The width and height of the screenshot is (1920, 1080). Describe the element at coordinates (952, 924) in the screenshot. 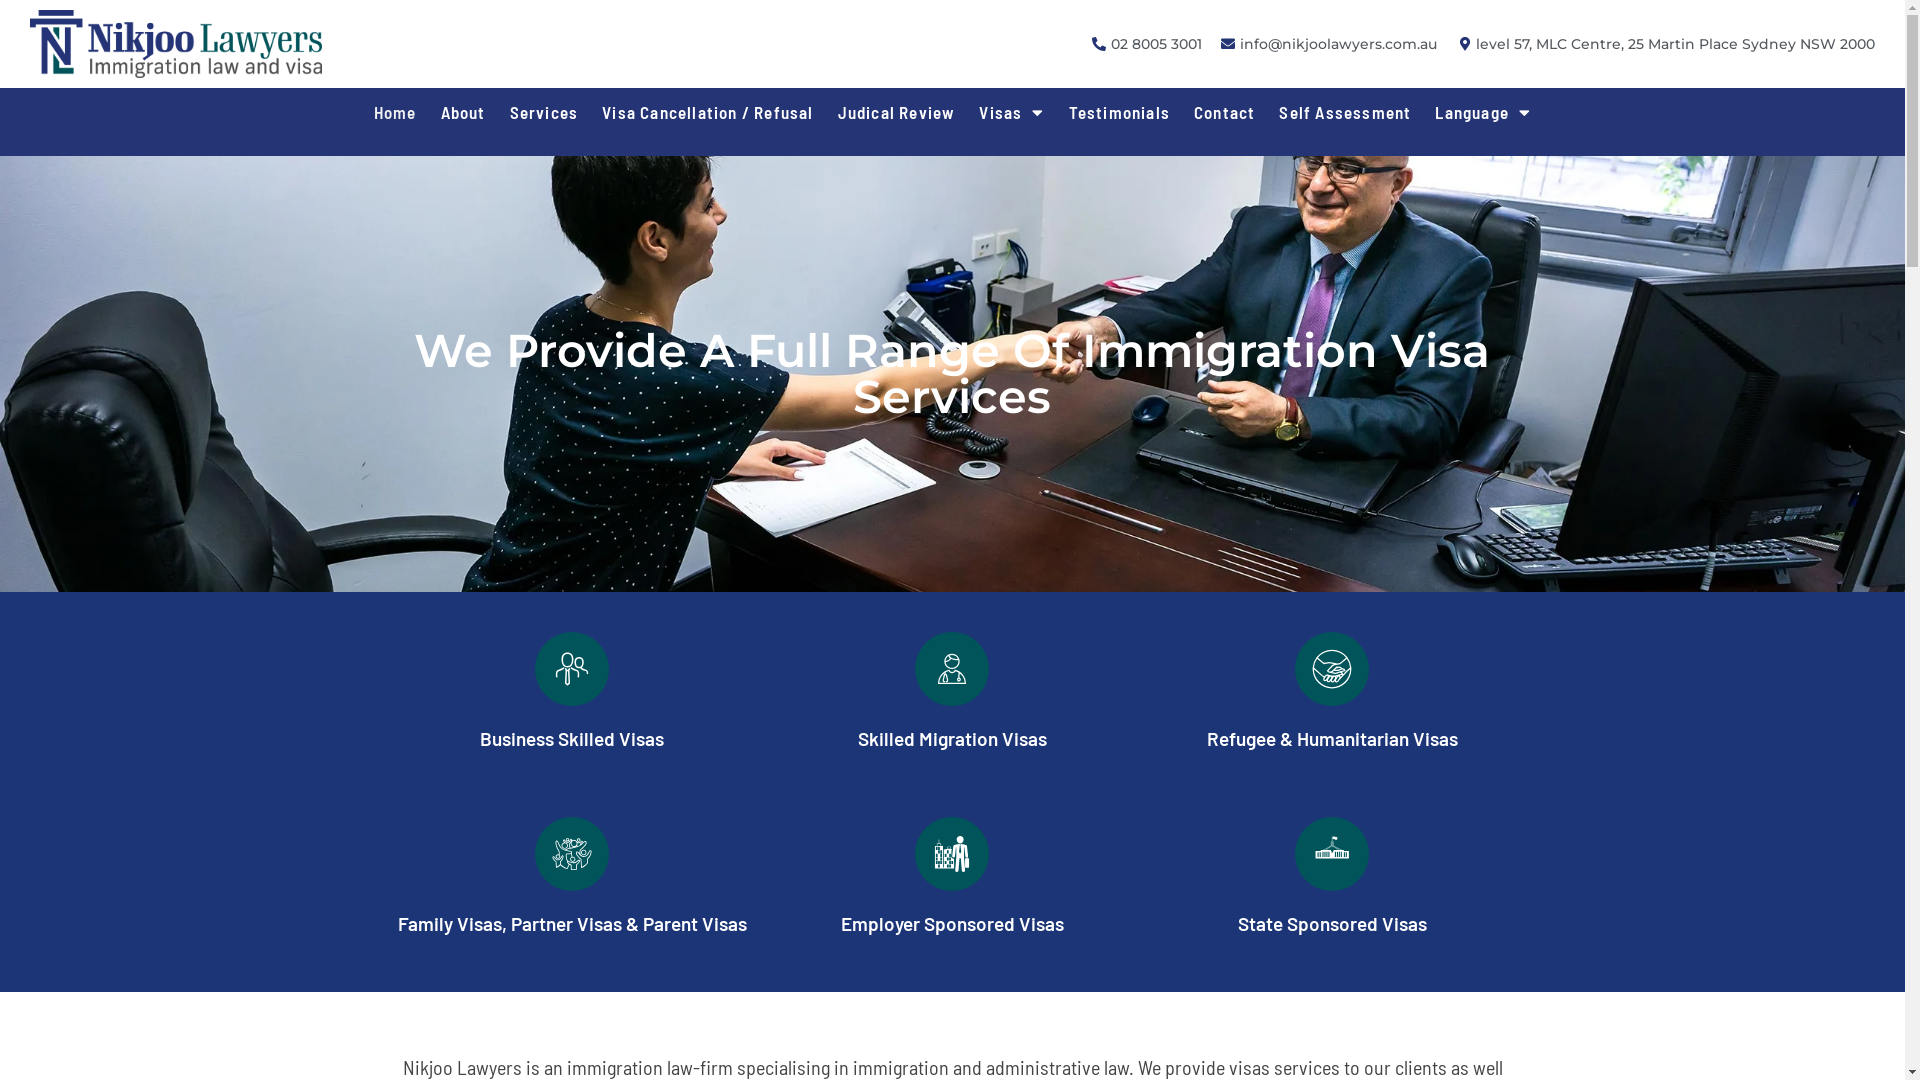

I see `Employer Sponsored Visas` at that location.